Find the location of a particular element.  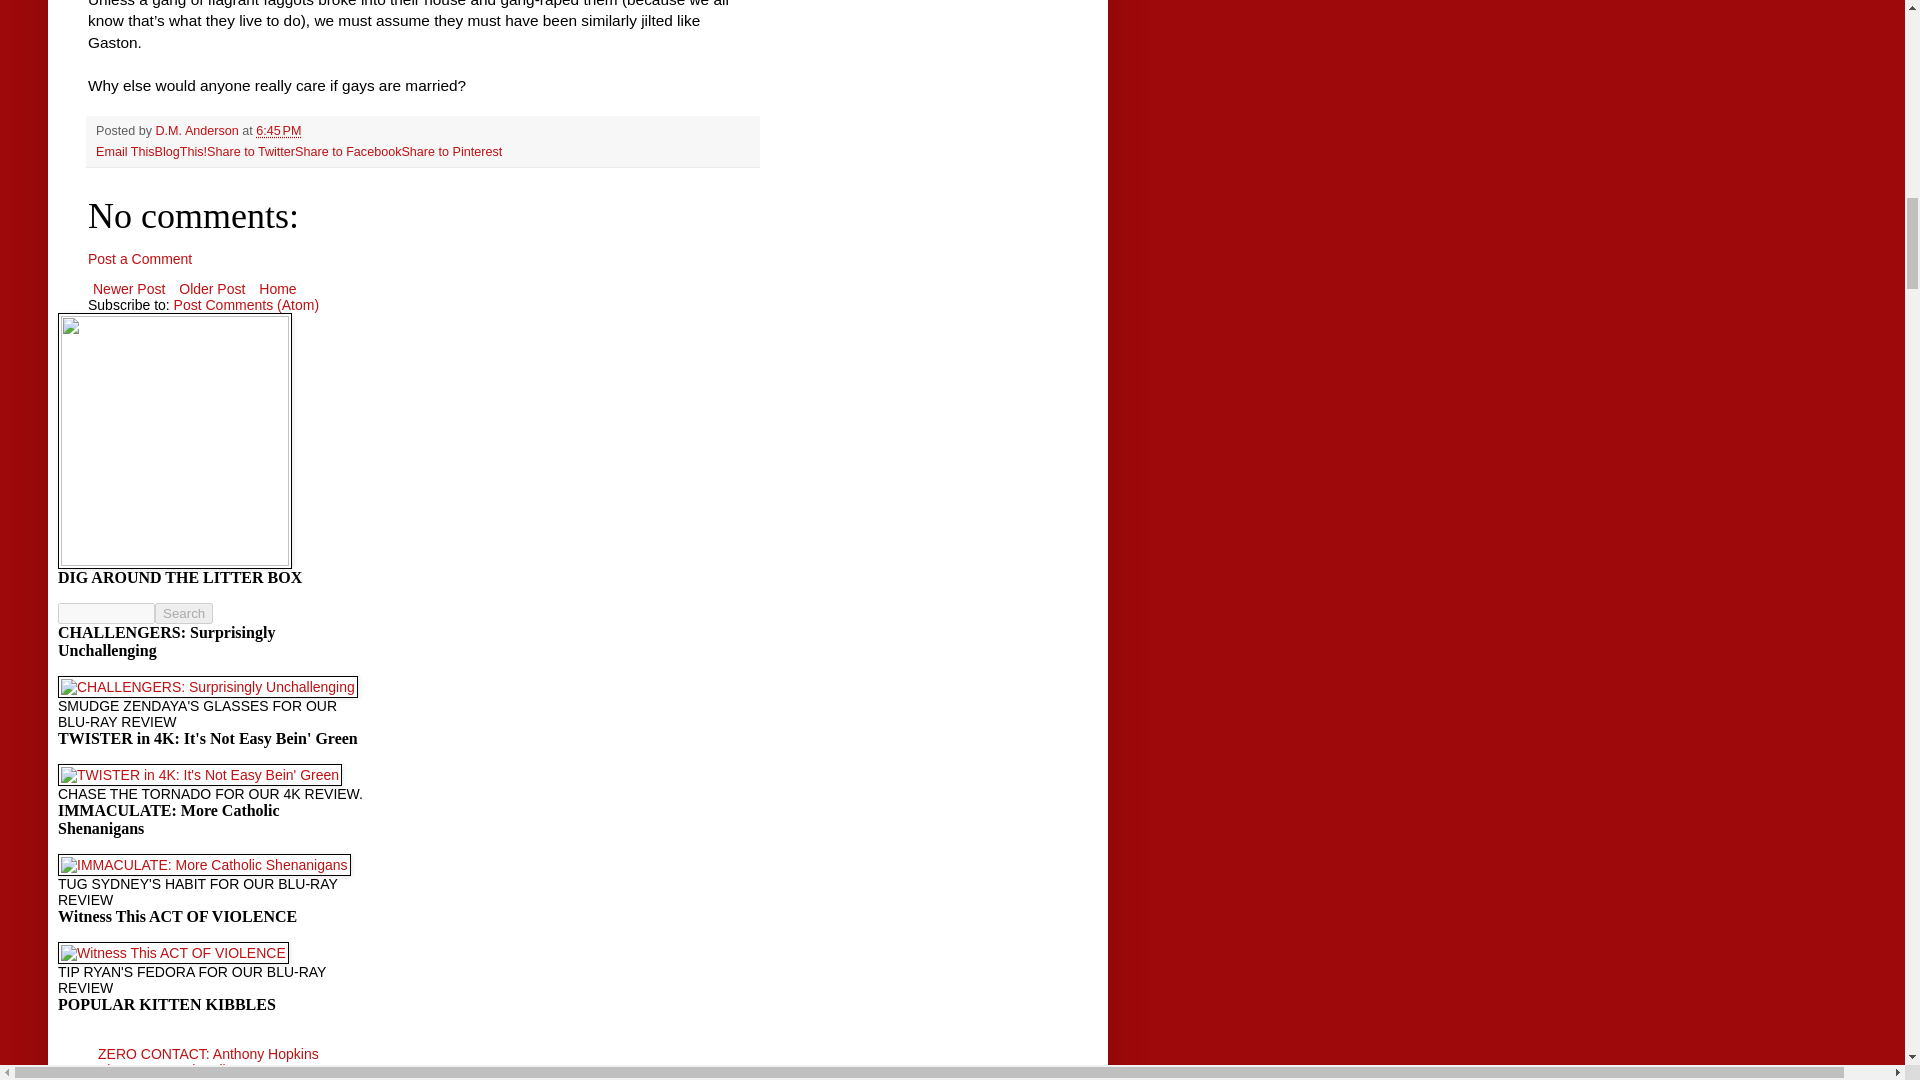

Share to Pinterest is located at coordinates (451, 151).